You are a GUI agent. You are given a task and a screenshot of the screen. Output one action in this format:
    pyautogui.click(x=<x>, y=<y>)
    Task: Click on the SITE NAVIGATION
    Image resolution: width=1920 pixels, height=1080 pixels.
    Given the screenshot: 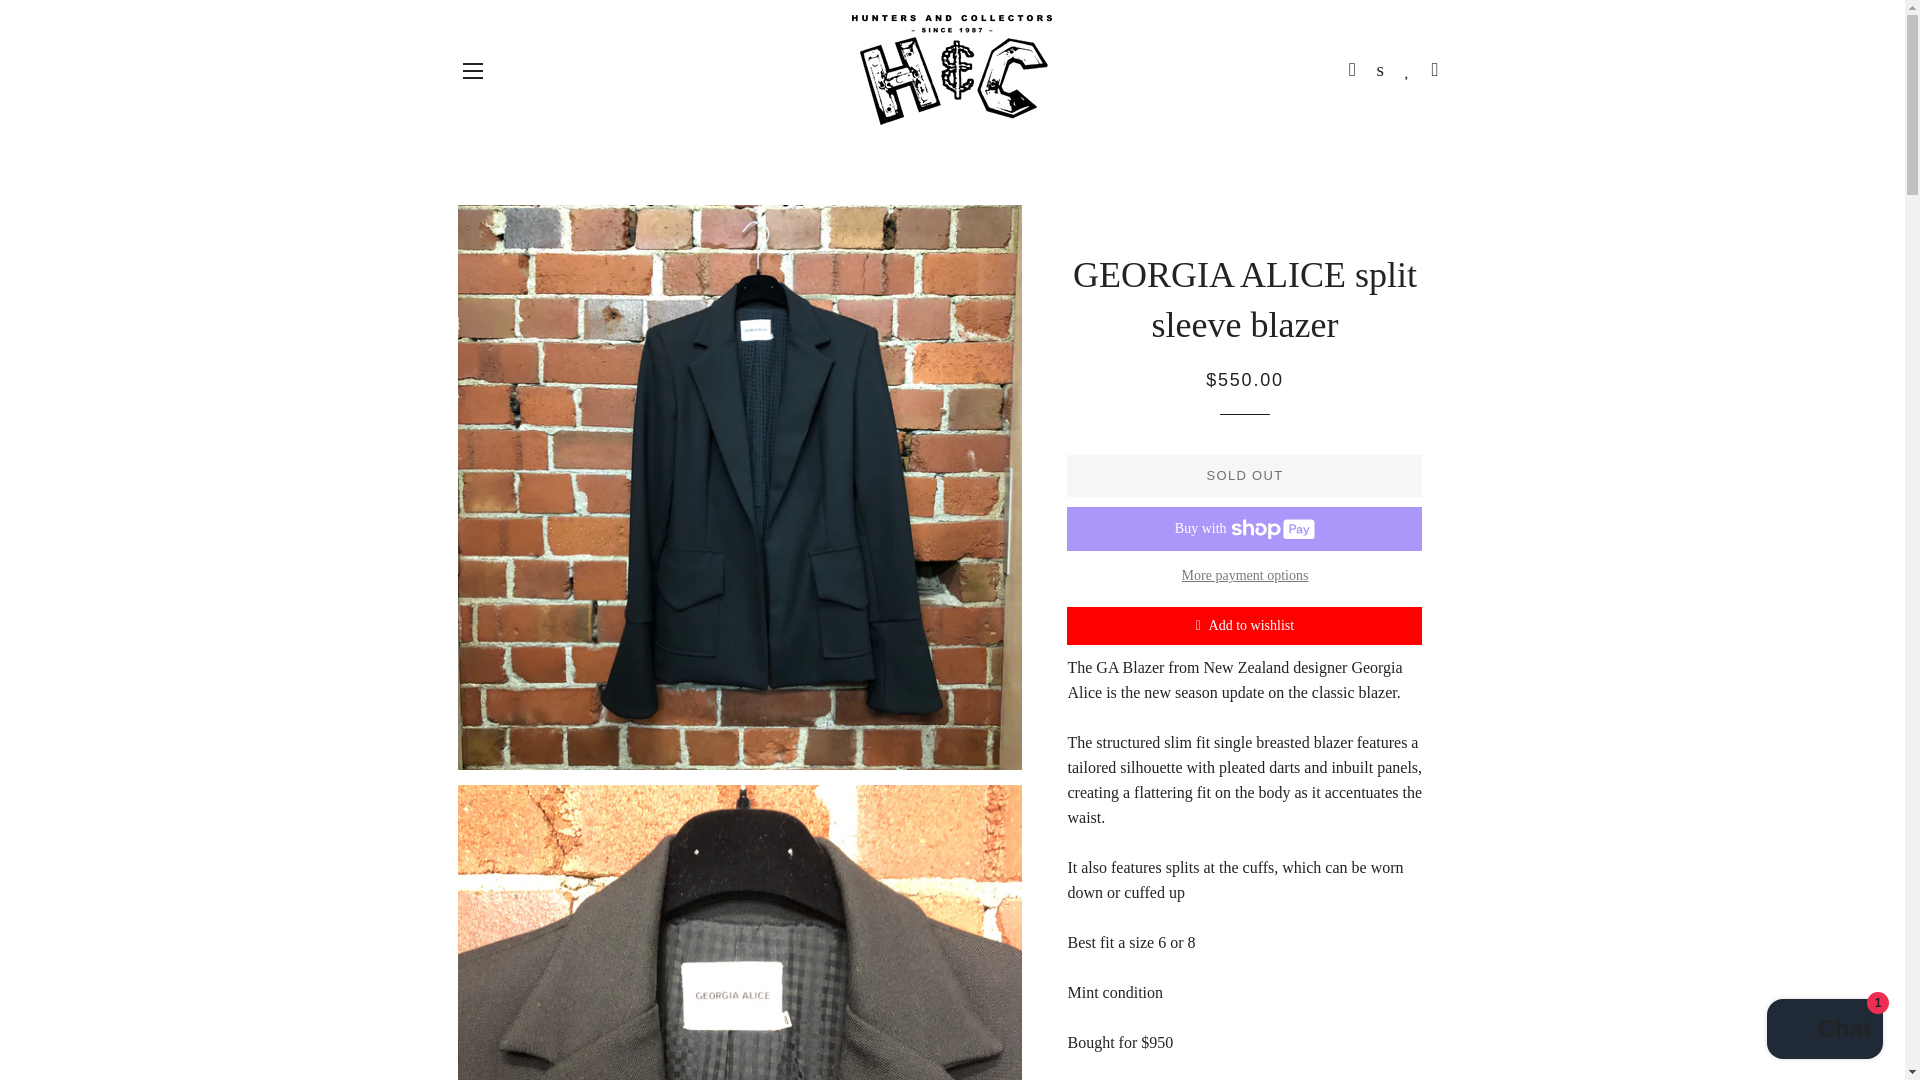 What is the action you would take?
    pyautogui.click(x=472, y=71)
    